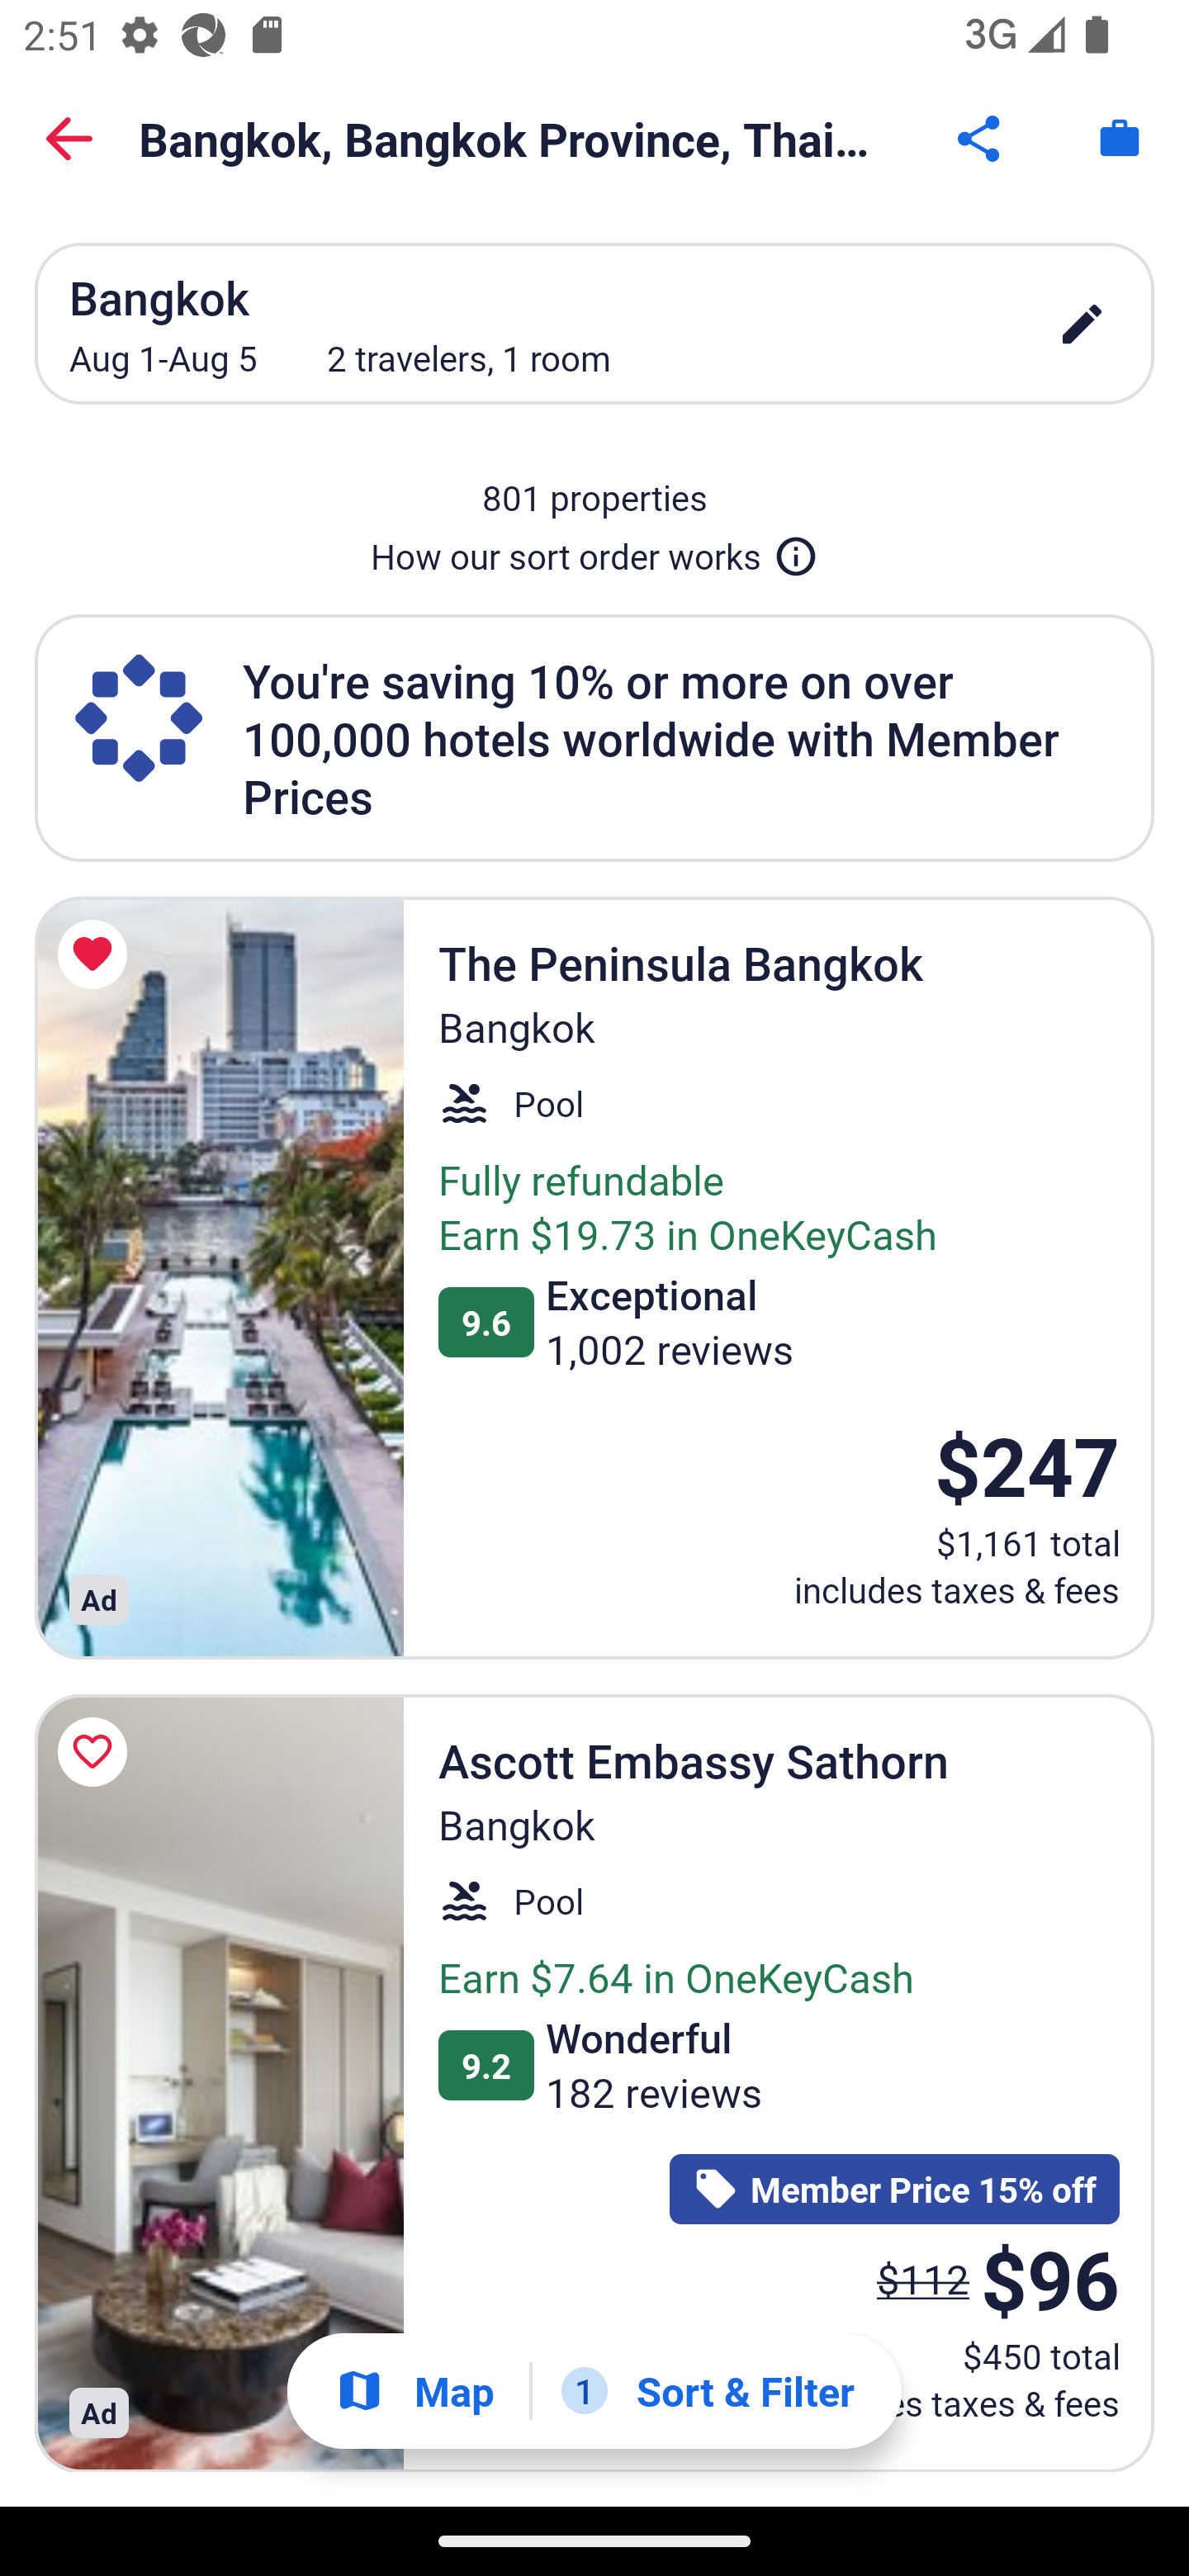 Image resolution: width=1189 pixels, height=2576 pixels. Describe the element at coordinates (594, 550) in the screenshot. I see `How our sort order works` at that location.